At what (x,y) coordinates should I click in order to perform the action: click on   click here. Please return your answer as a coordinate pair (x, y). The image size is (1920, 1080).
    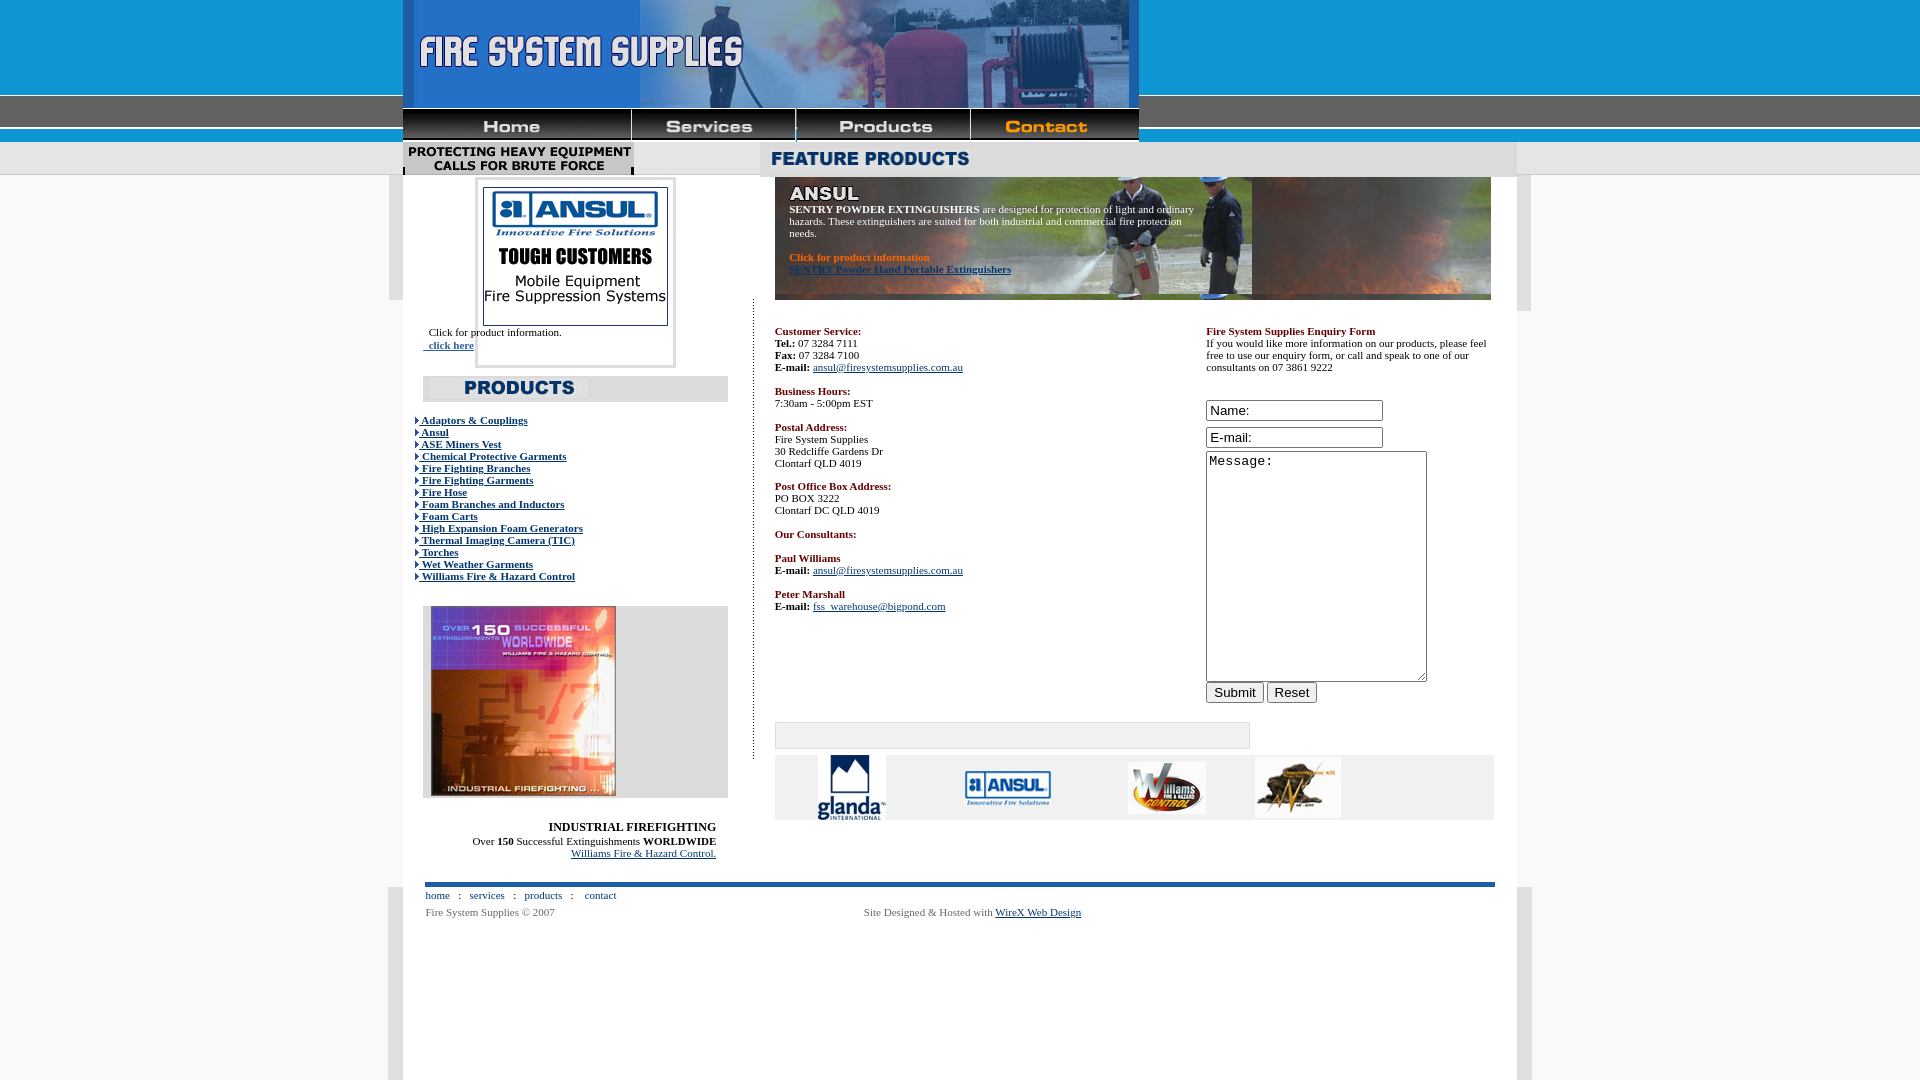
    Looking at the image, I should click on (448, 345).